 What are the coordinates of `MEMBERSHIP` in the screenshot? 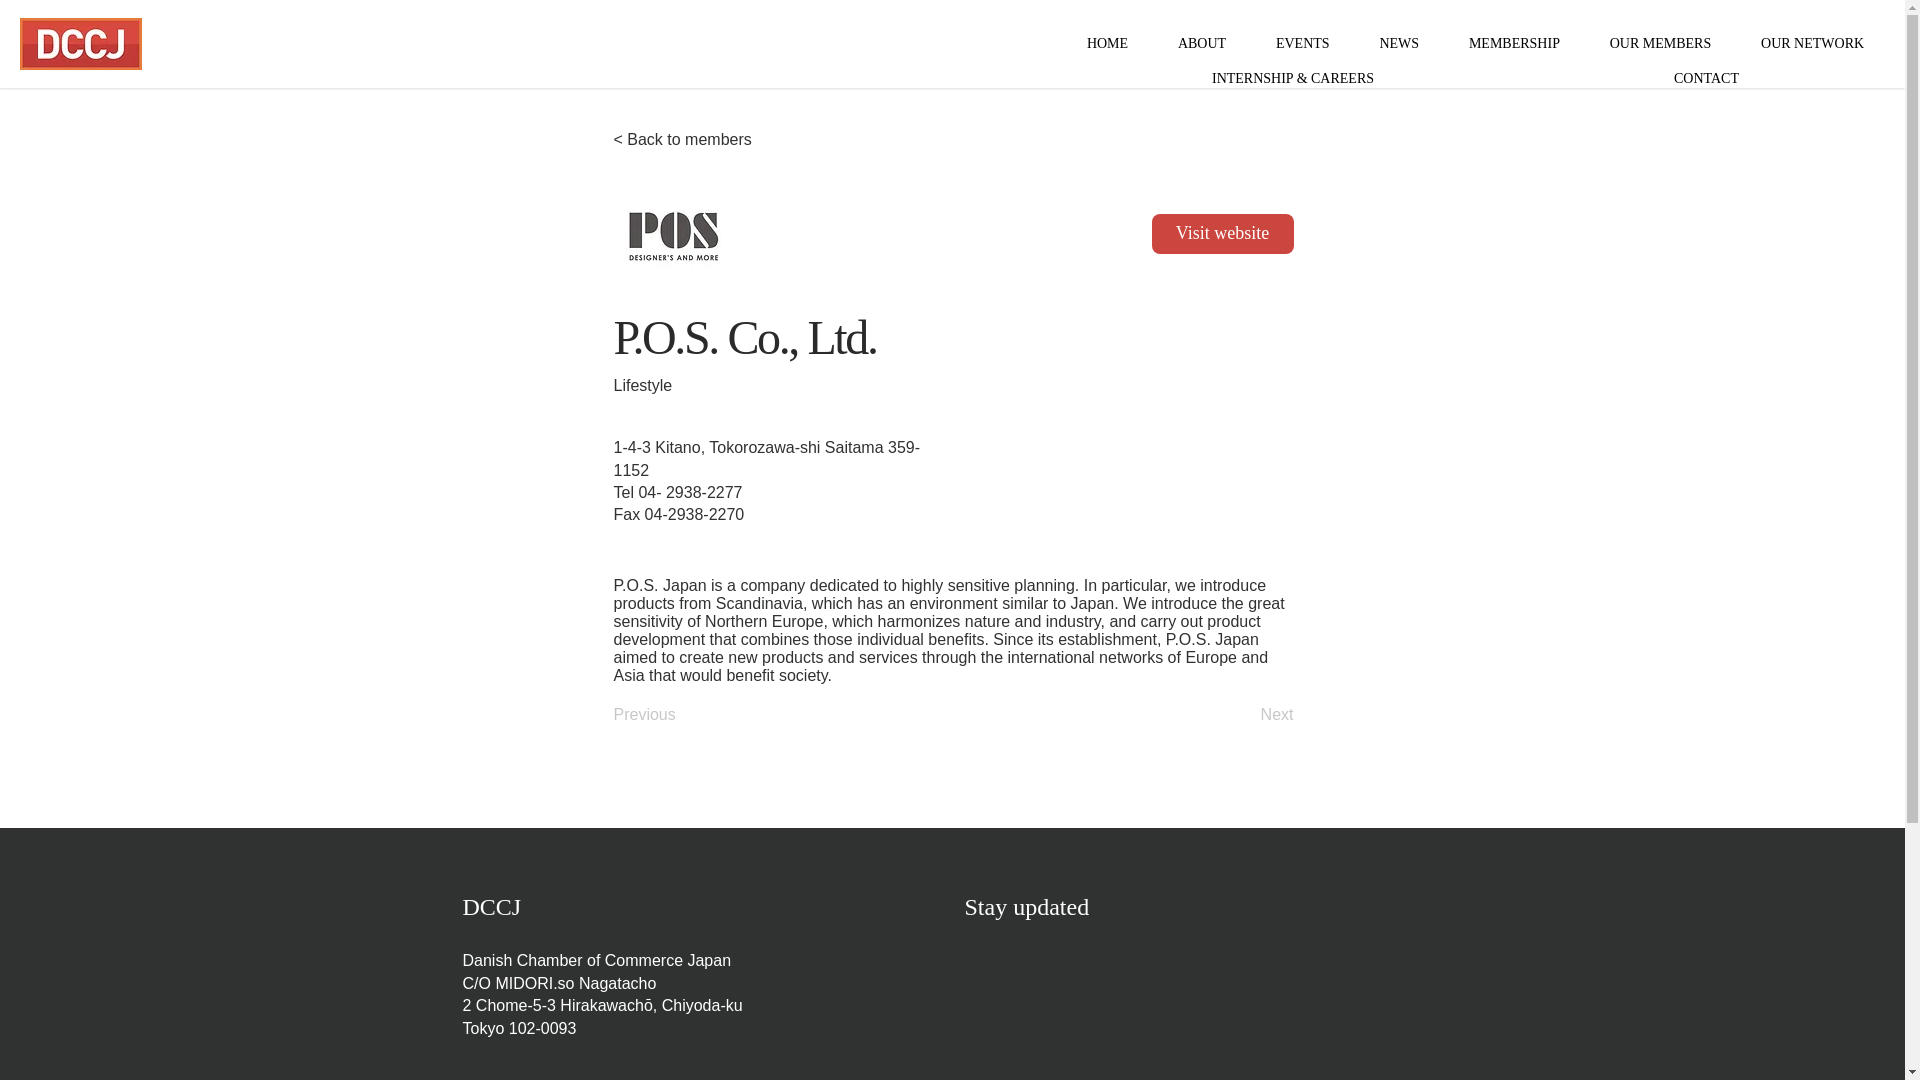 It's located at (1514, 44).